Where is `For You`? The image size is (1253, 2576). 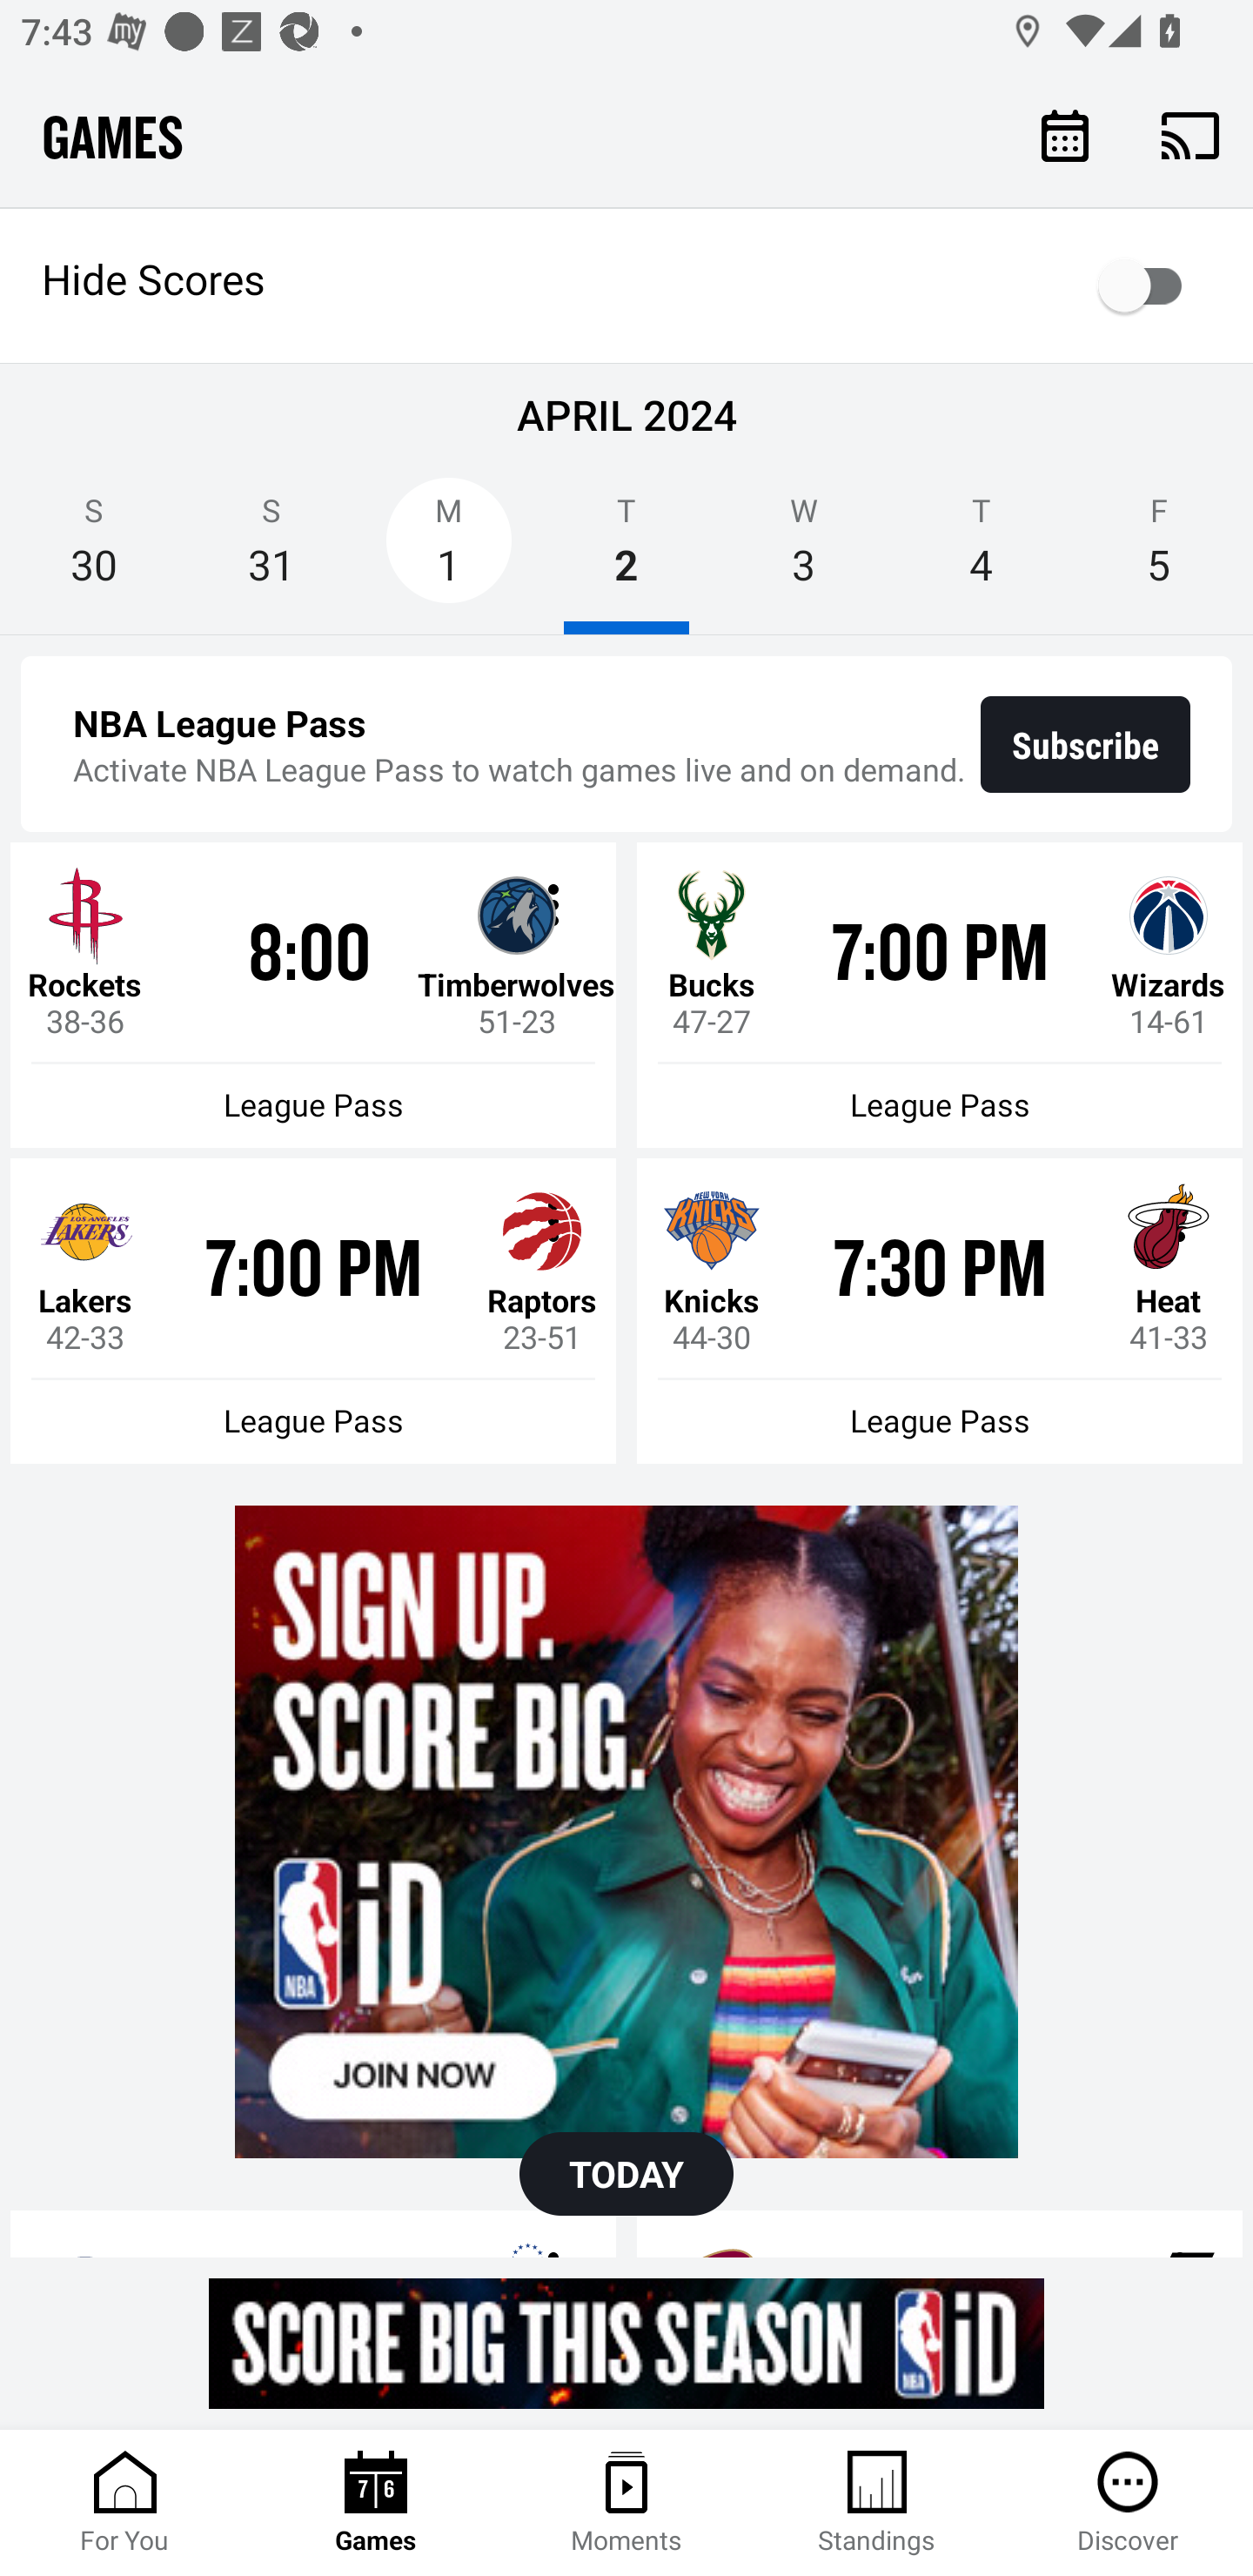 For You is located at coordinates (125, 2503).